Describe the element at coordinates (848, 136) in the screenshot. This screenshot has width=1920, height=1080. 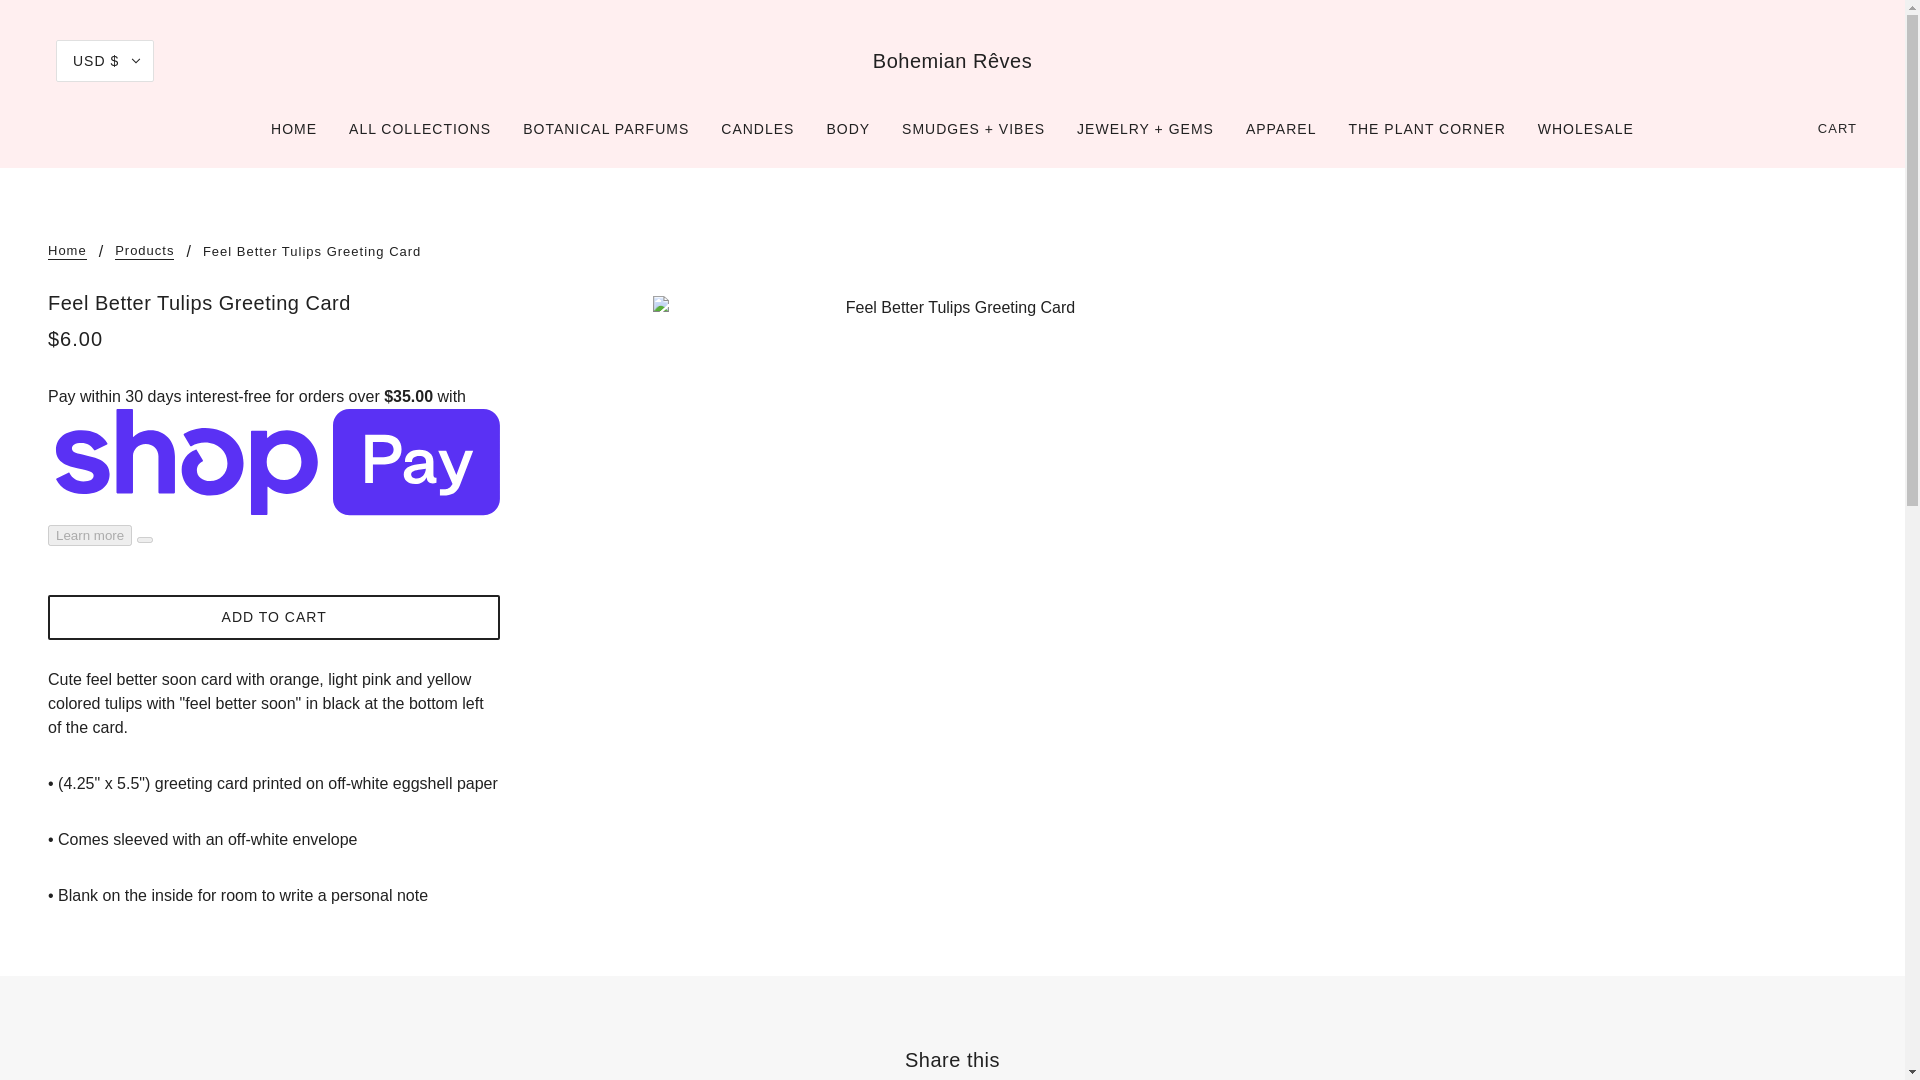
I see `BODY` at that location.